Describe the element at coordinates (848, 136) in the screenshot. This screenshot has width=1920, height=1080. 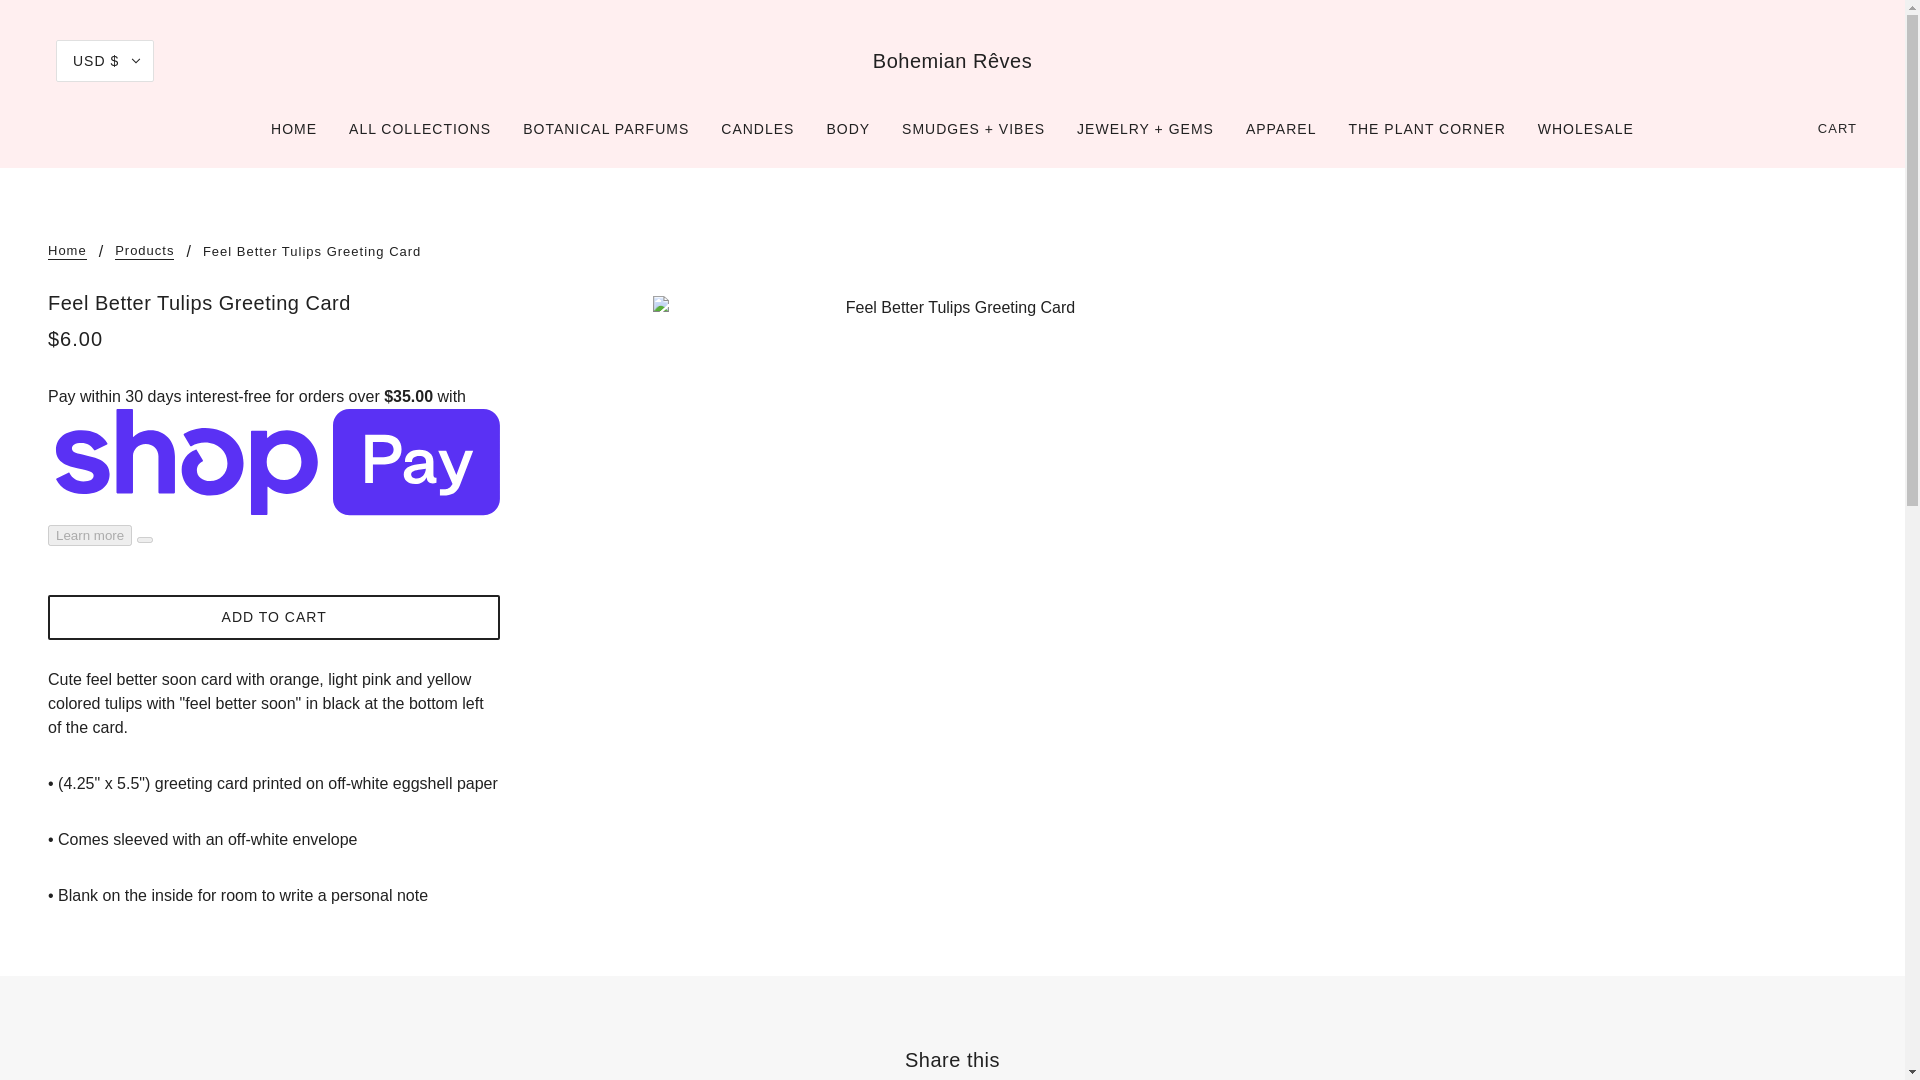
I see `BODY` at that location.